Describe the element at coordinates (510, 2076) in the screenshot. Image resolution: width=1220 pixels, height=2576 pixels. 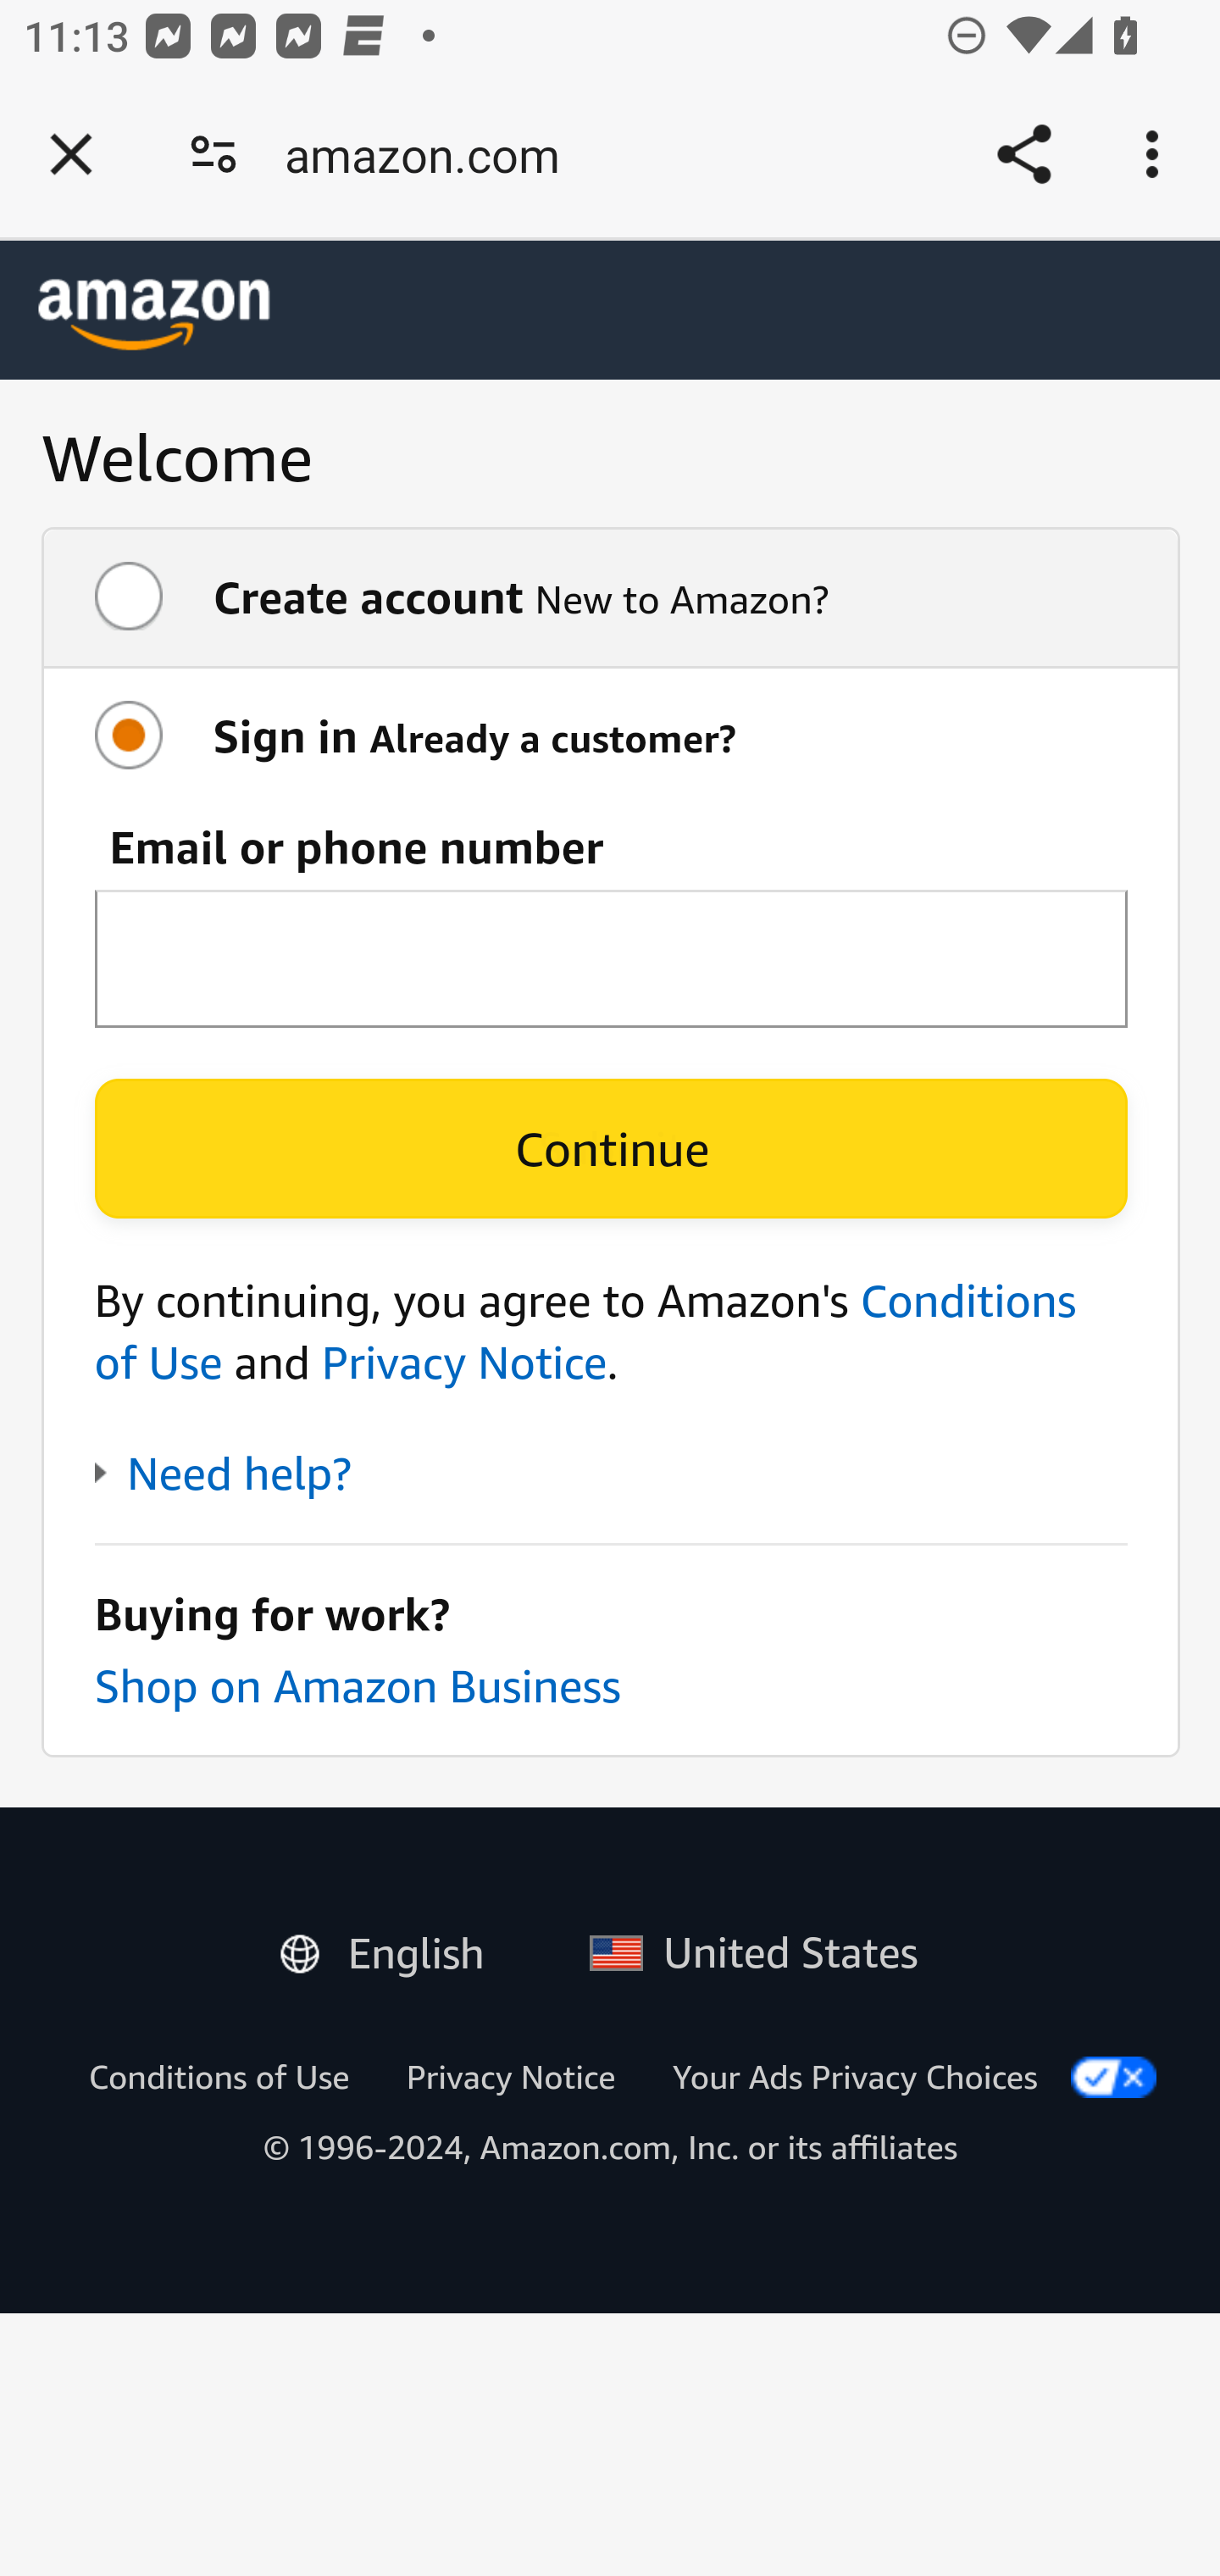
I see `Privacy Notice` at that location.